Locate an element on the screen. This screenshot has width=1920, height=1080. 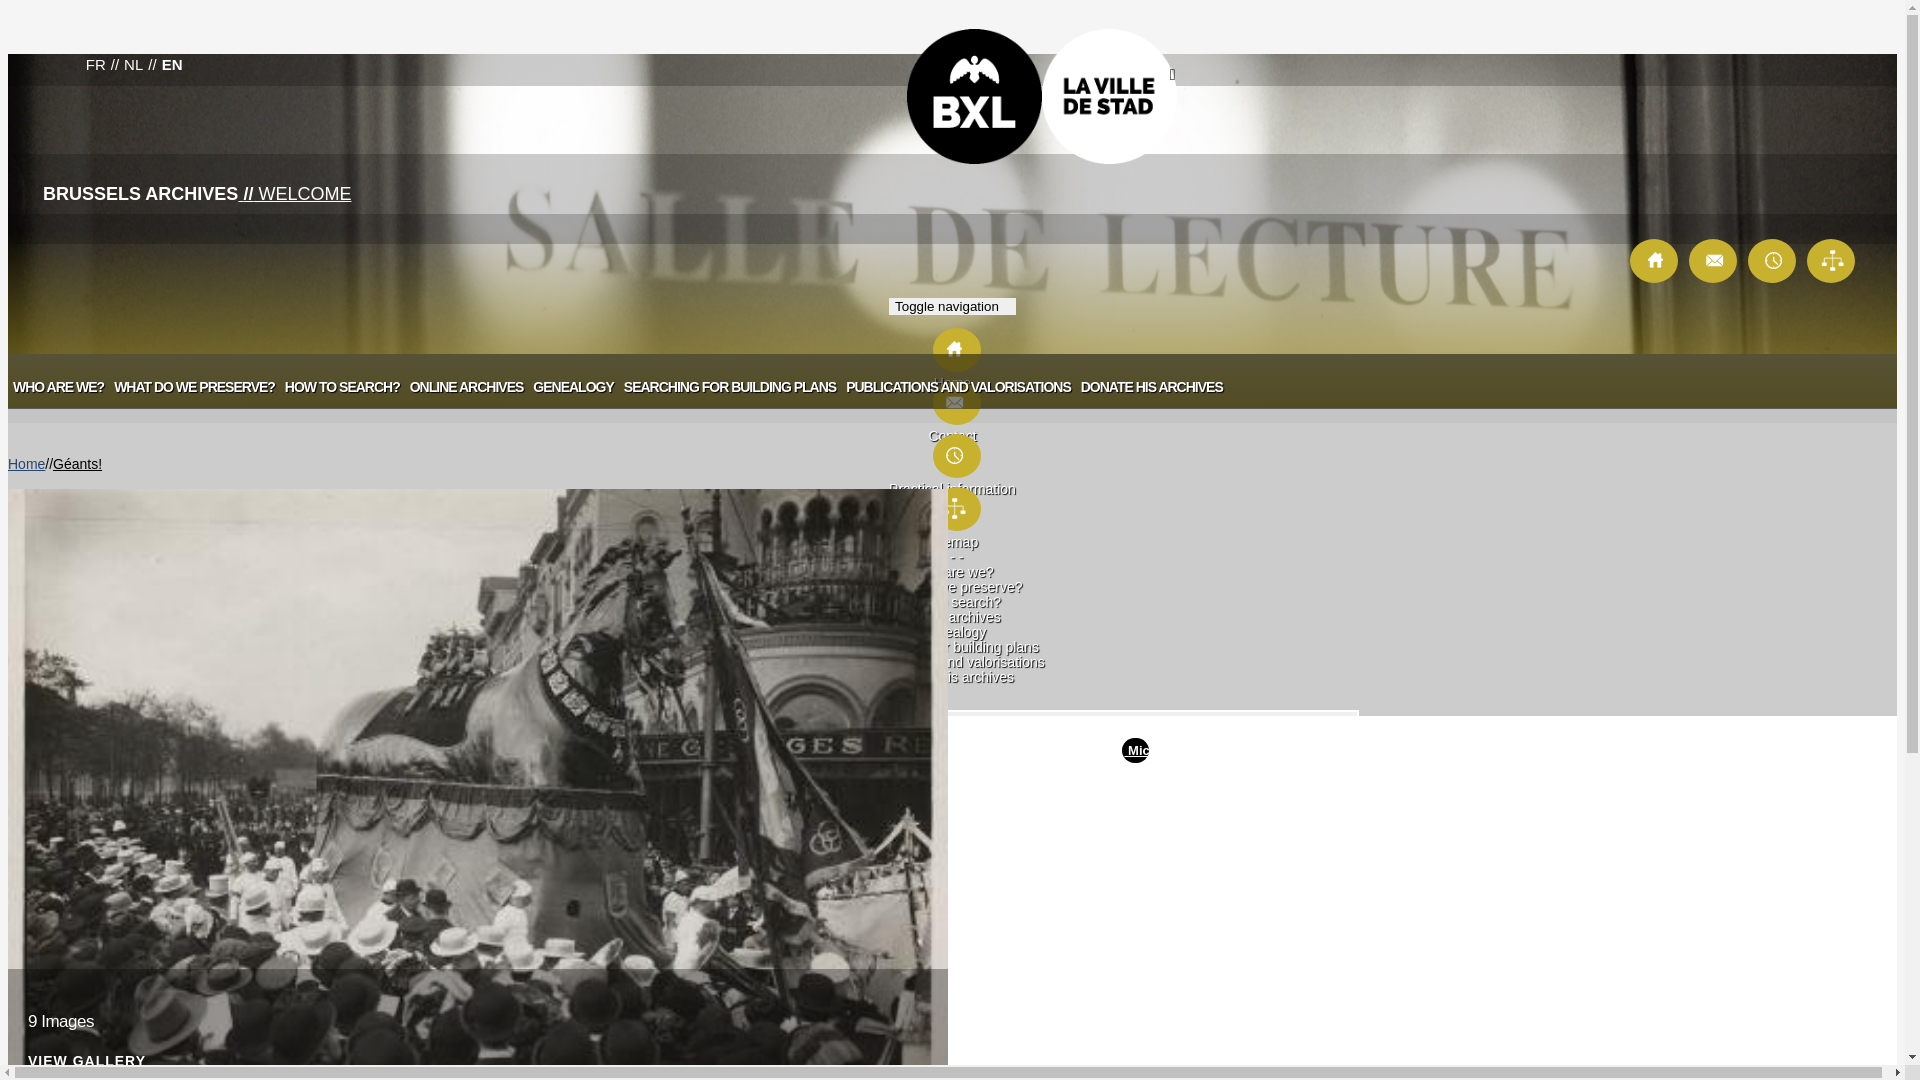
DONATE HIS ARCHIVES is located at coordinates (1152, 387).